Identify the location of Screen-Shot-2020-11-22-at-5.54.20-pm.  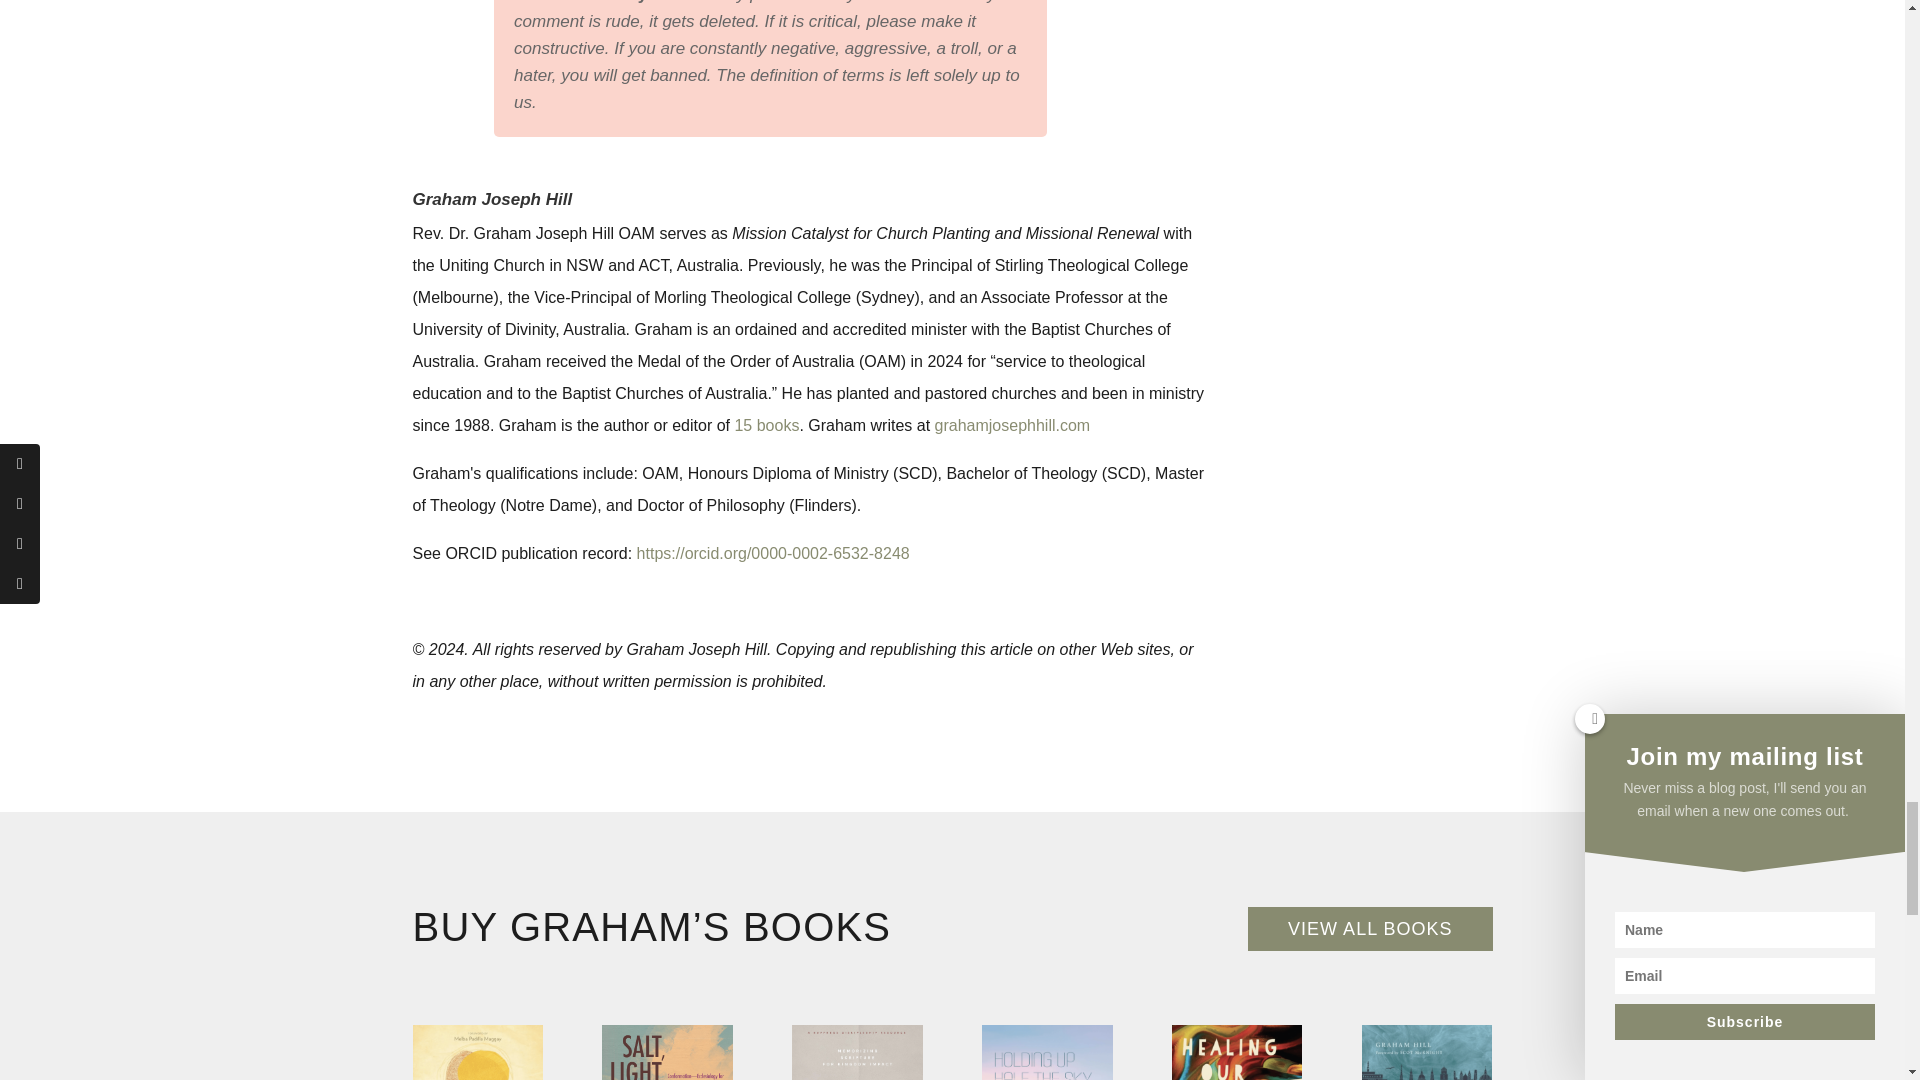
(476, 1052).